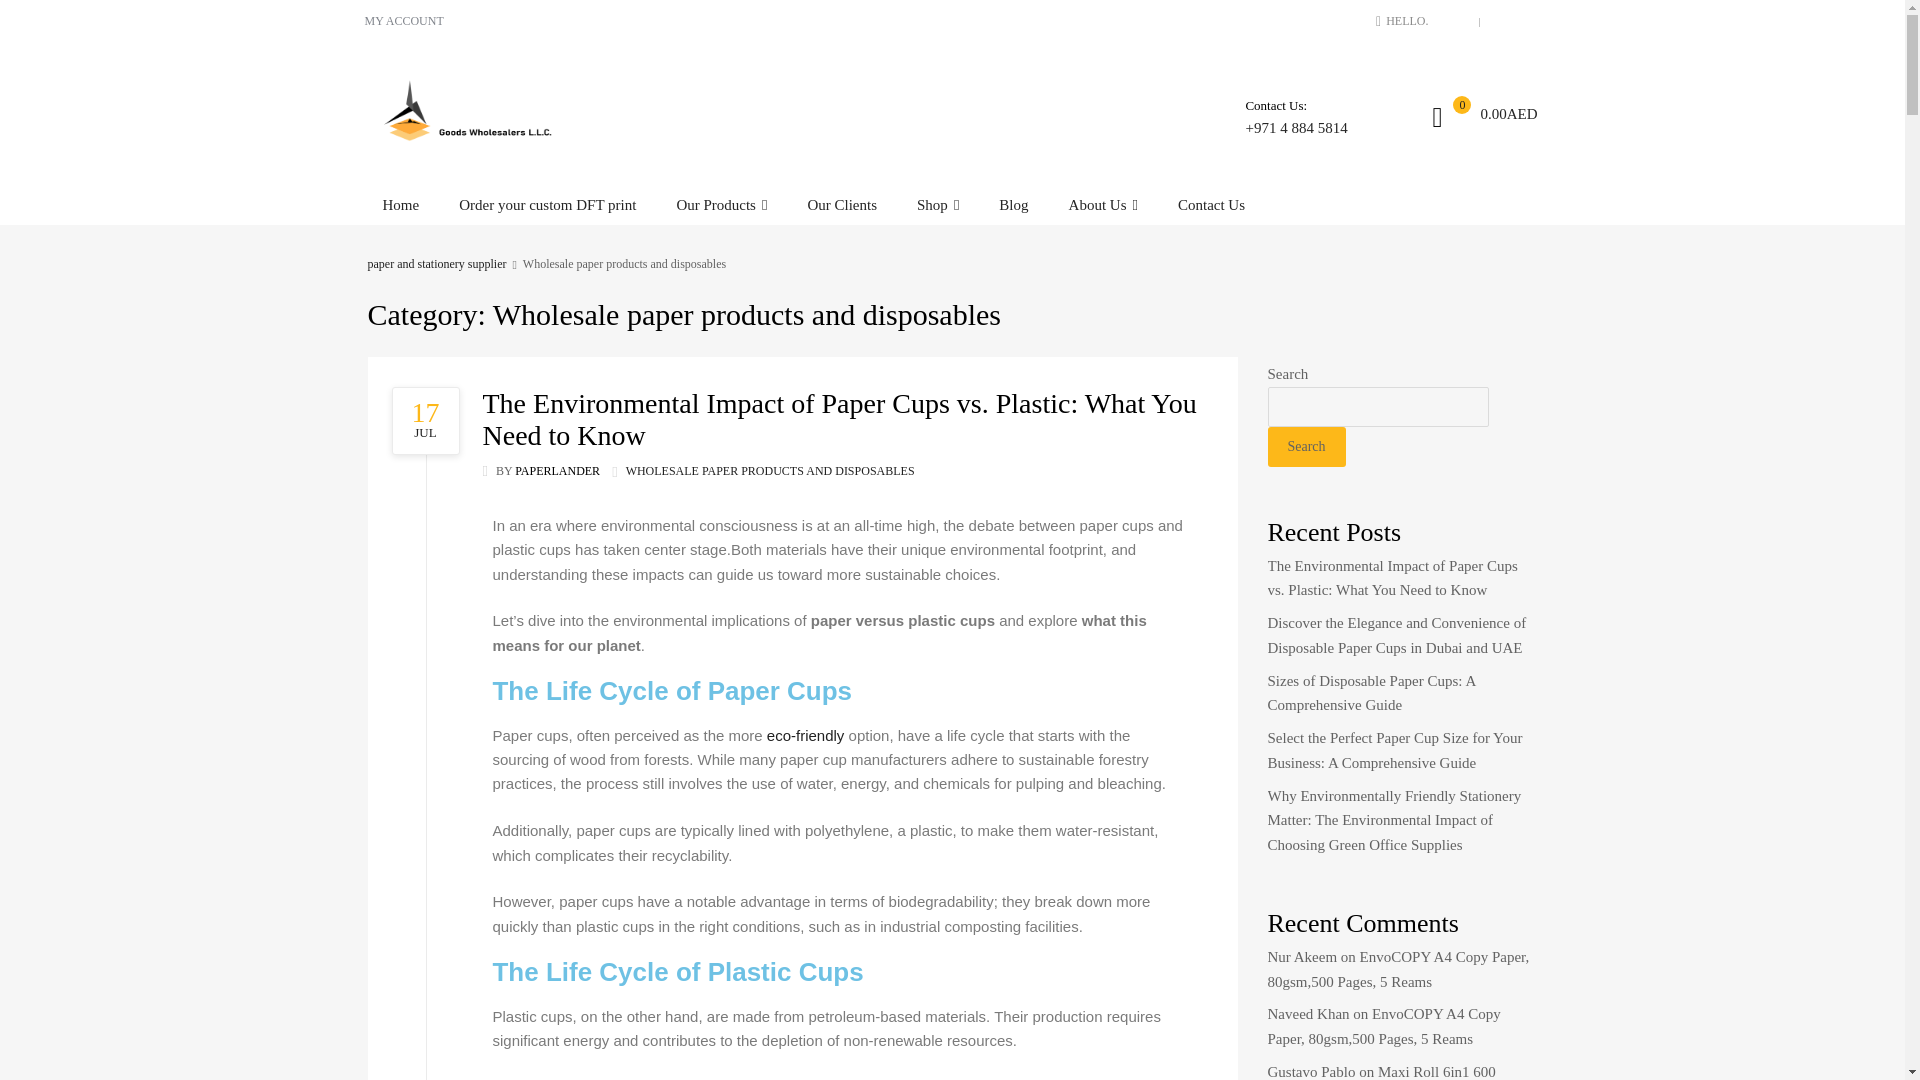  What do you see at coordinates (1051, 619) in the screenshot?
I see `Register` at bounding box center [1051, 619].